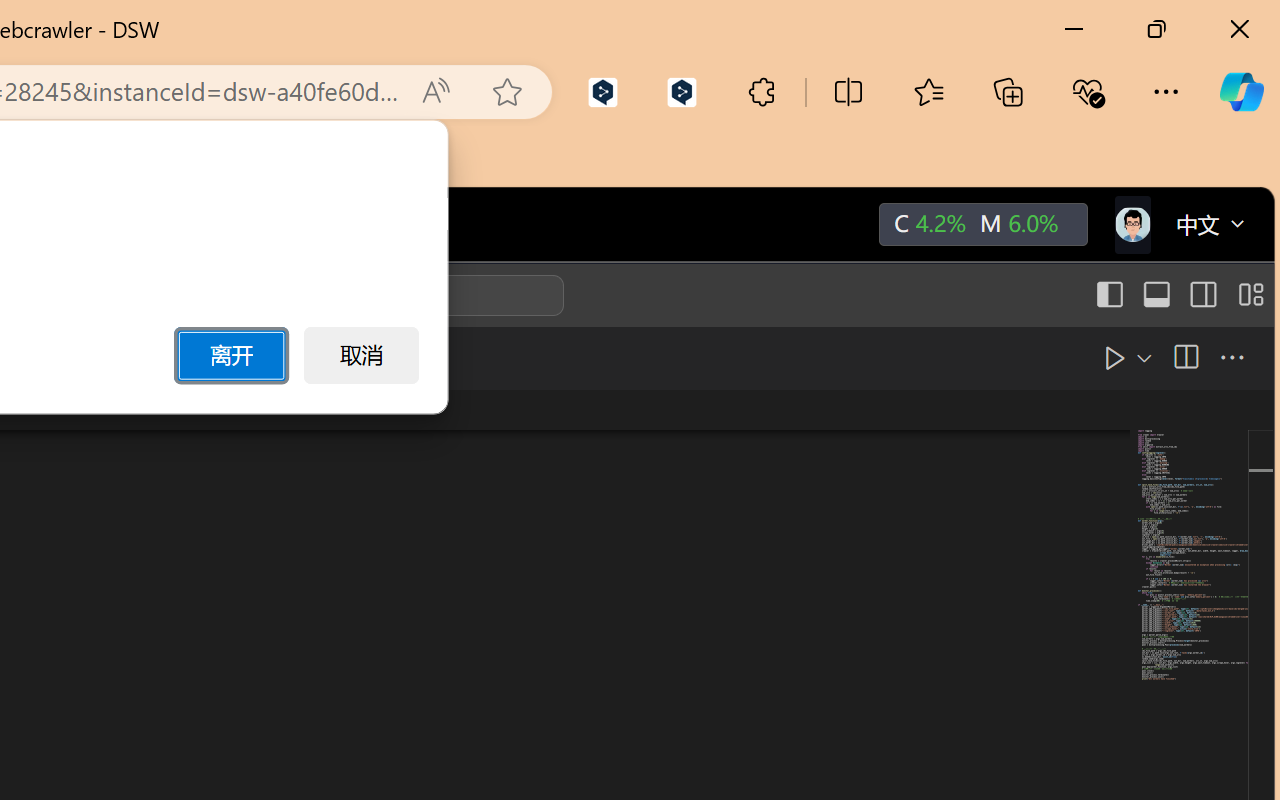 The width and height of the screenshot is (1280, 800). What do you see at coordinates (1108, 295) in the screenshot?
I see `Toggle Primary Side Bar (Ctrl+B)` at bounding box center [1108, 295].